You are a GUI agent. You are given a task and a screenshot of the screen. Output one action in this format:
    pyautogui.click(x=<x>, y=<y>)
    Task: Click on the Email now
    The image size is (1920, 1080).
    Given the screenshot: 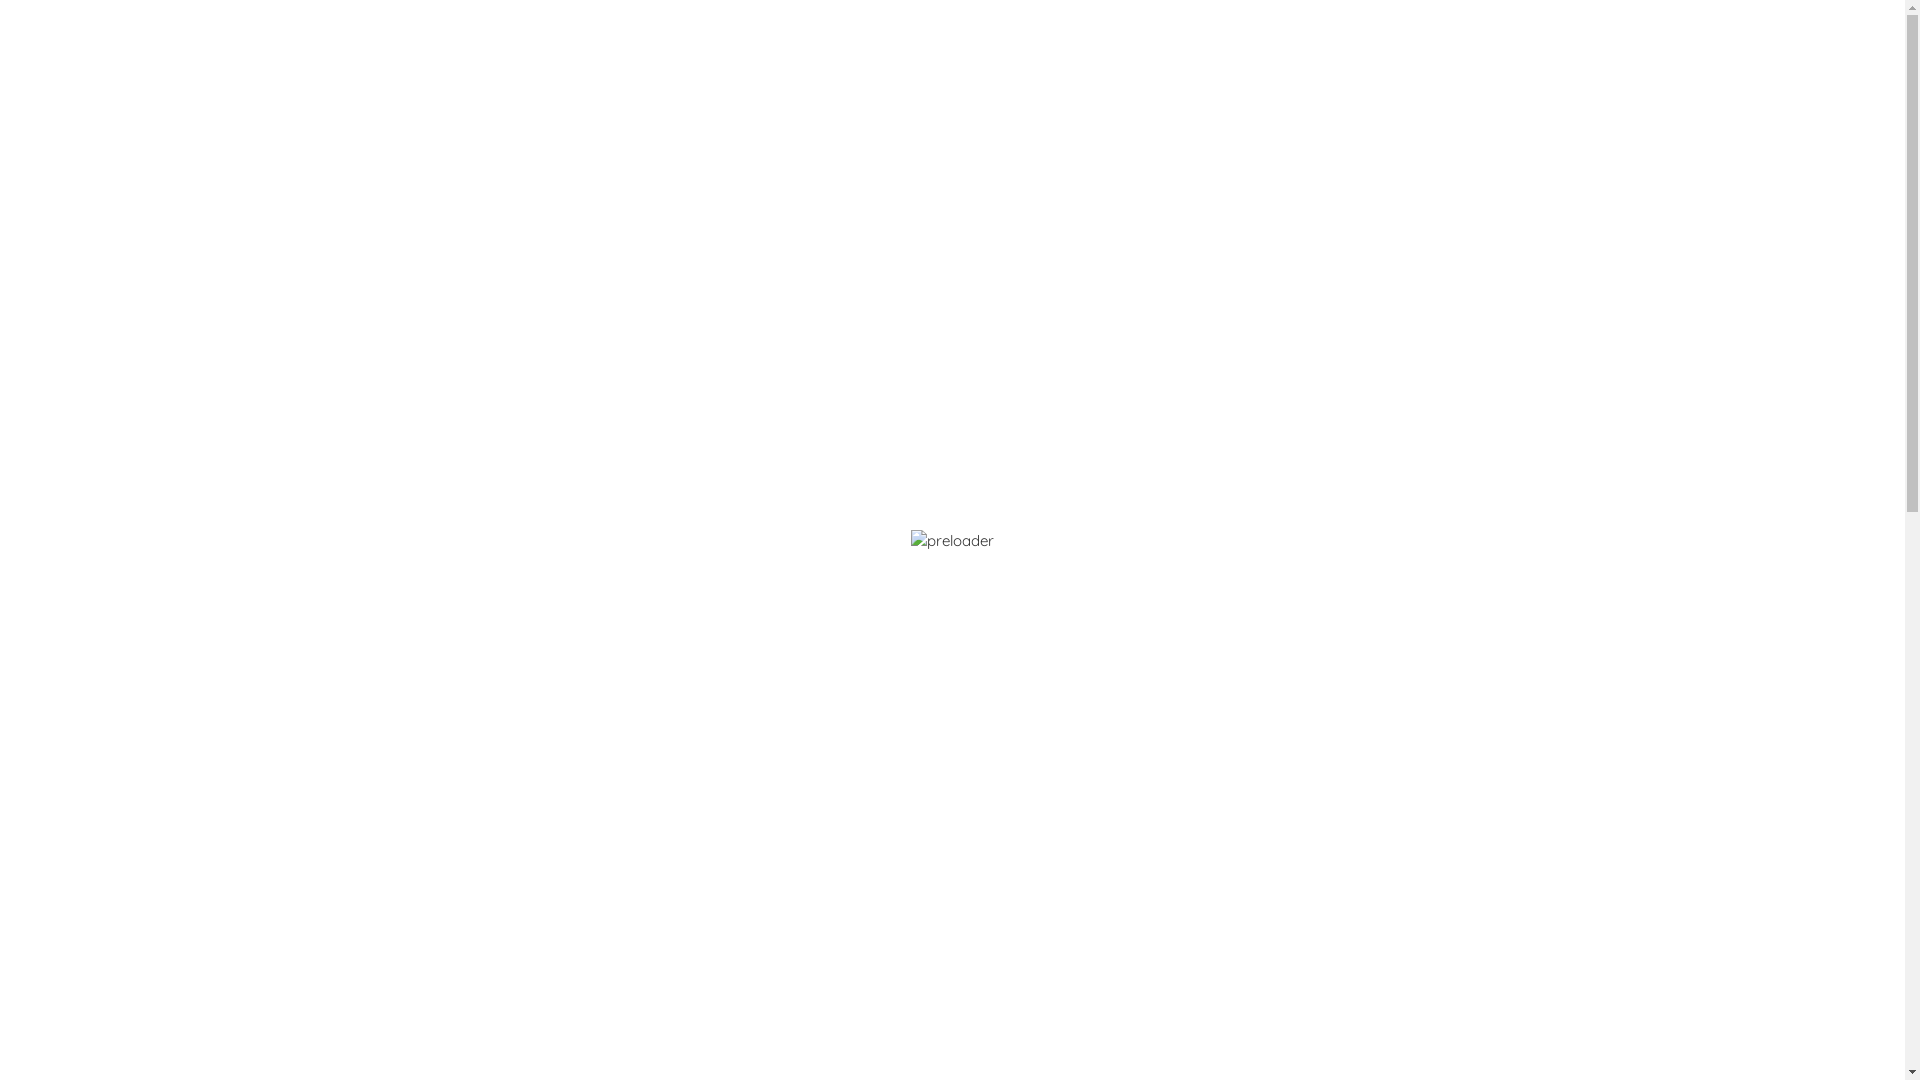 What is the action you would take?
    pyautogui.click(x=454, y=962)
    